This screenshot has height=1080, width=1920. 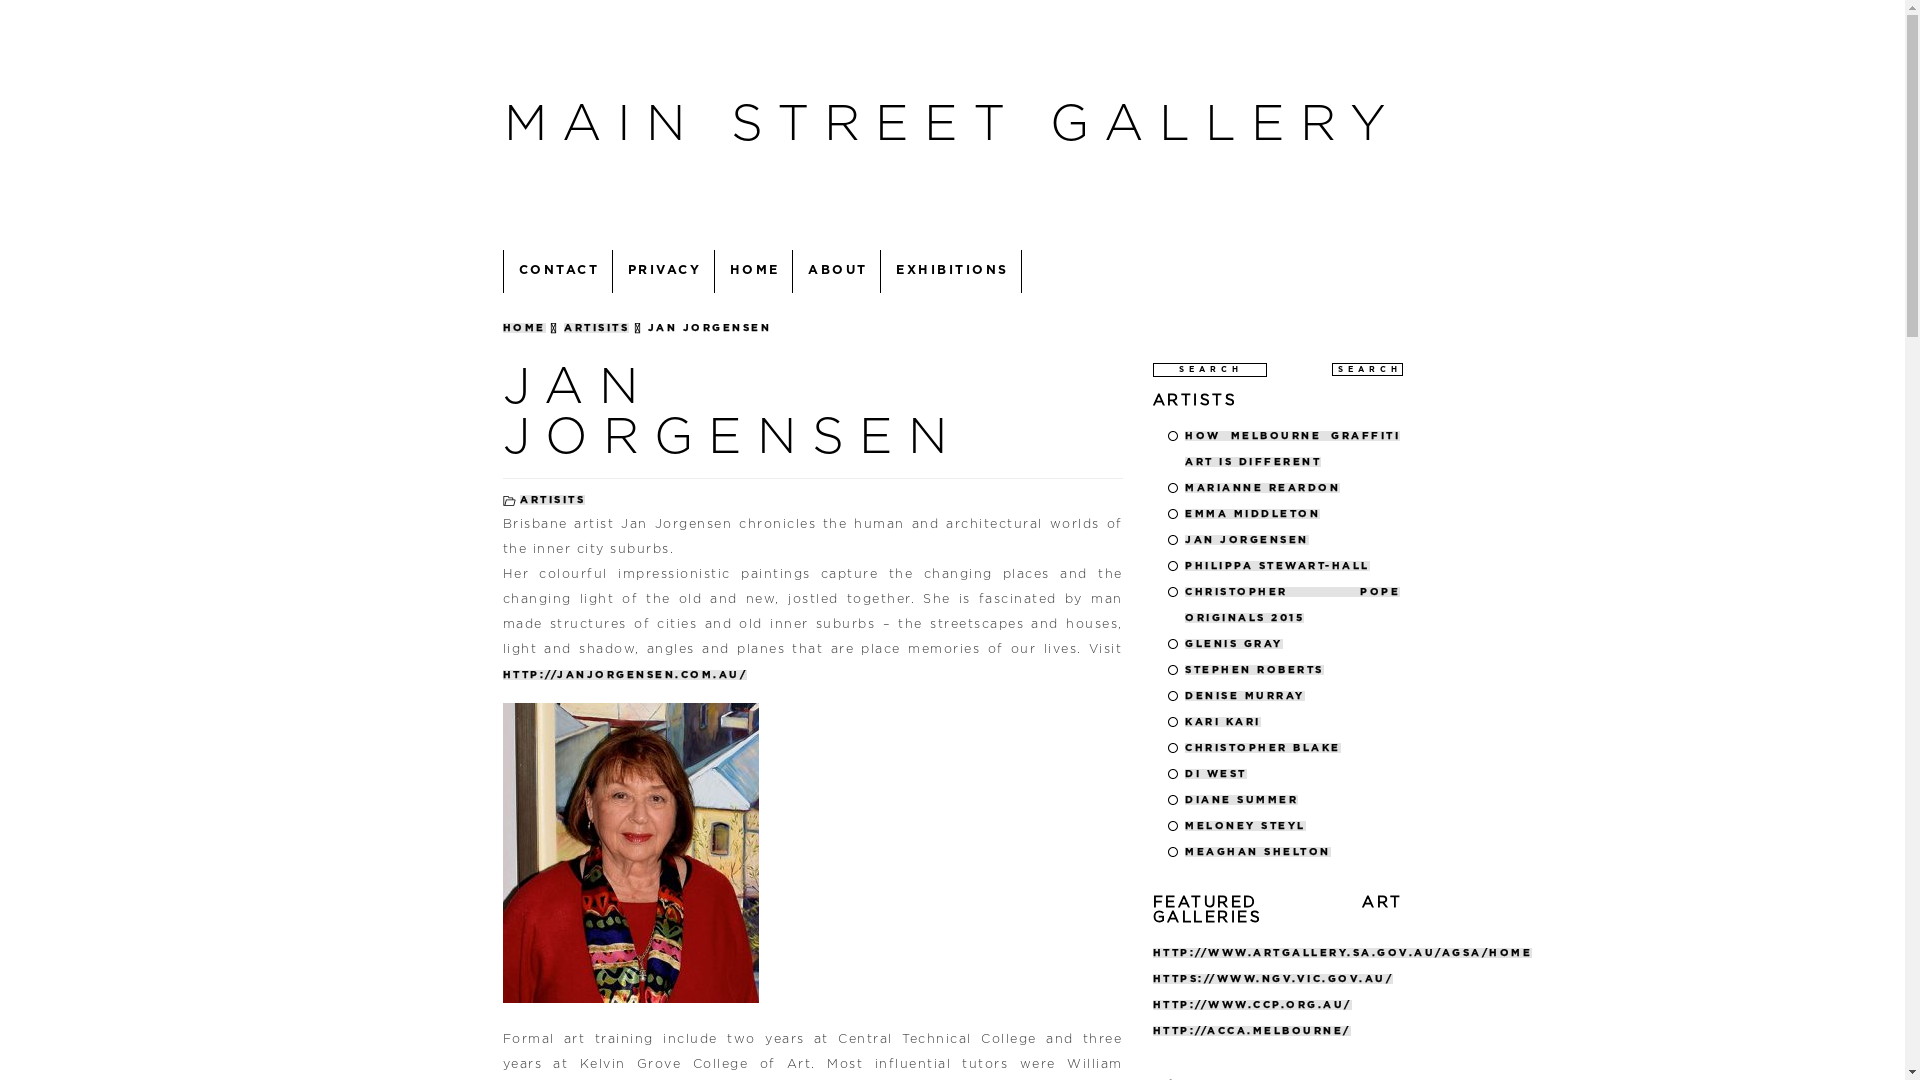 I want to click on HOME, so click(x=754, y=272).